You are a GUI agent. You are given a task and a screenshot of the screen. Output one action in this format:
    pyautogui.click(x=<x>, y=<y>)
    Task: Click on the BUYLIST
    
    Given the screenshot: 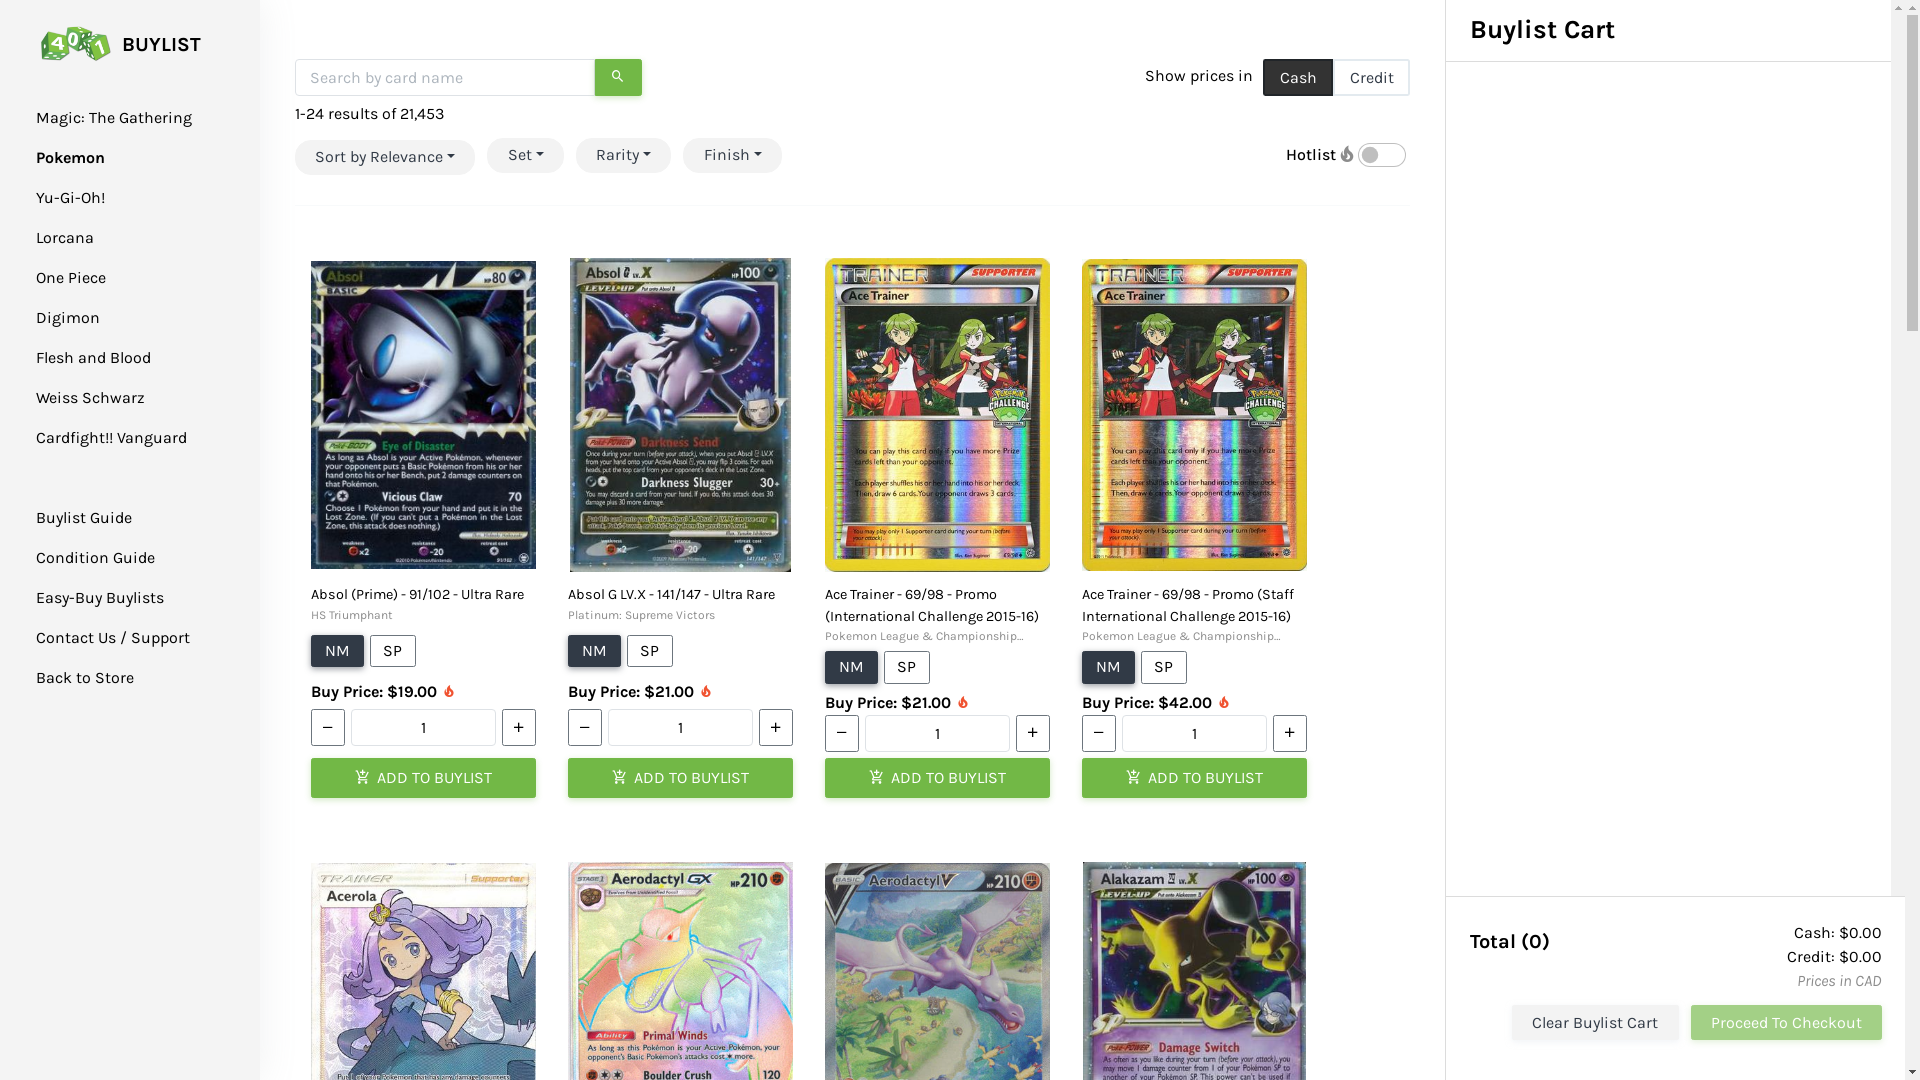 What is the action you would take?
    pyautogui.click(x=118, y=59)
    